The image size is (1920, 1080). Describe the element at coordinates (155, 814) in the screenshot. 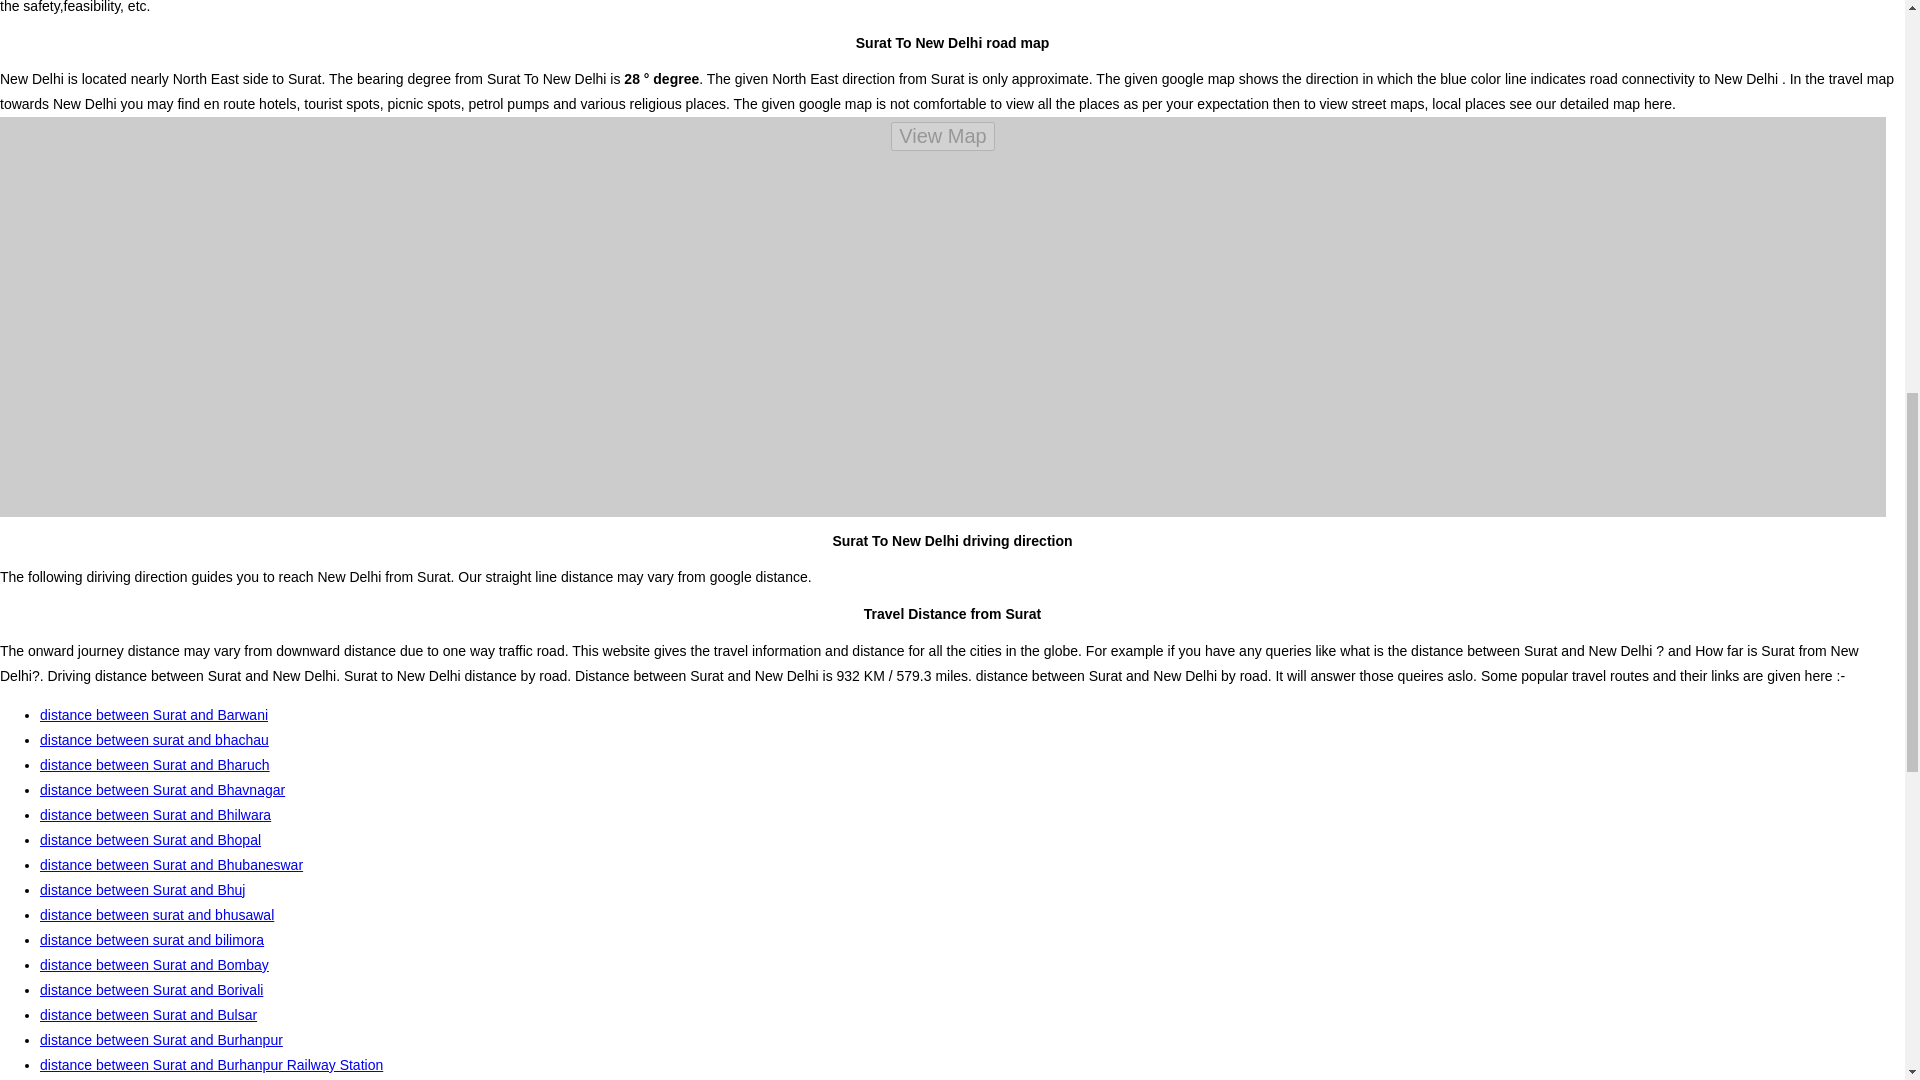

I see `distance between Surat and Bhilwara` at that location.